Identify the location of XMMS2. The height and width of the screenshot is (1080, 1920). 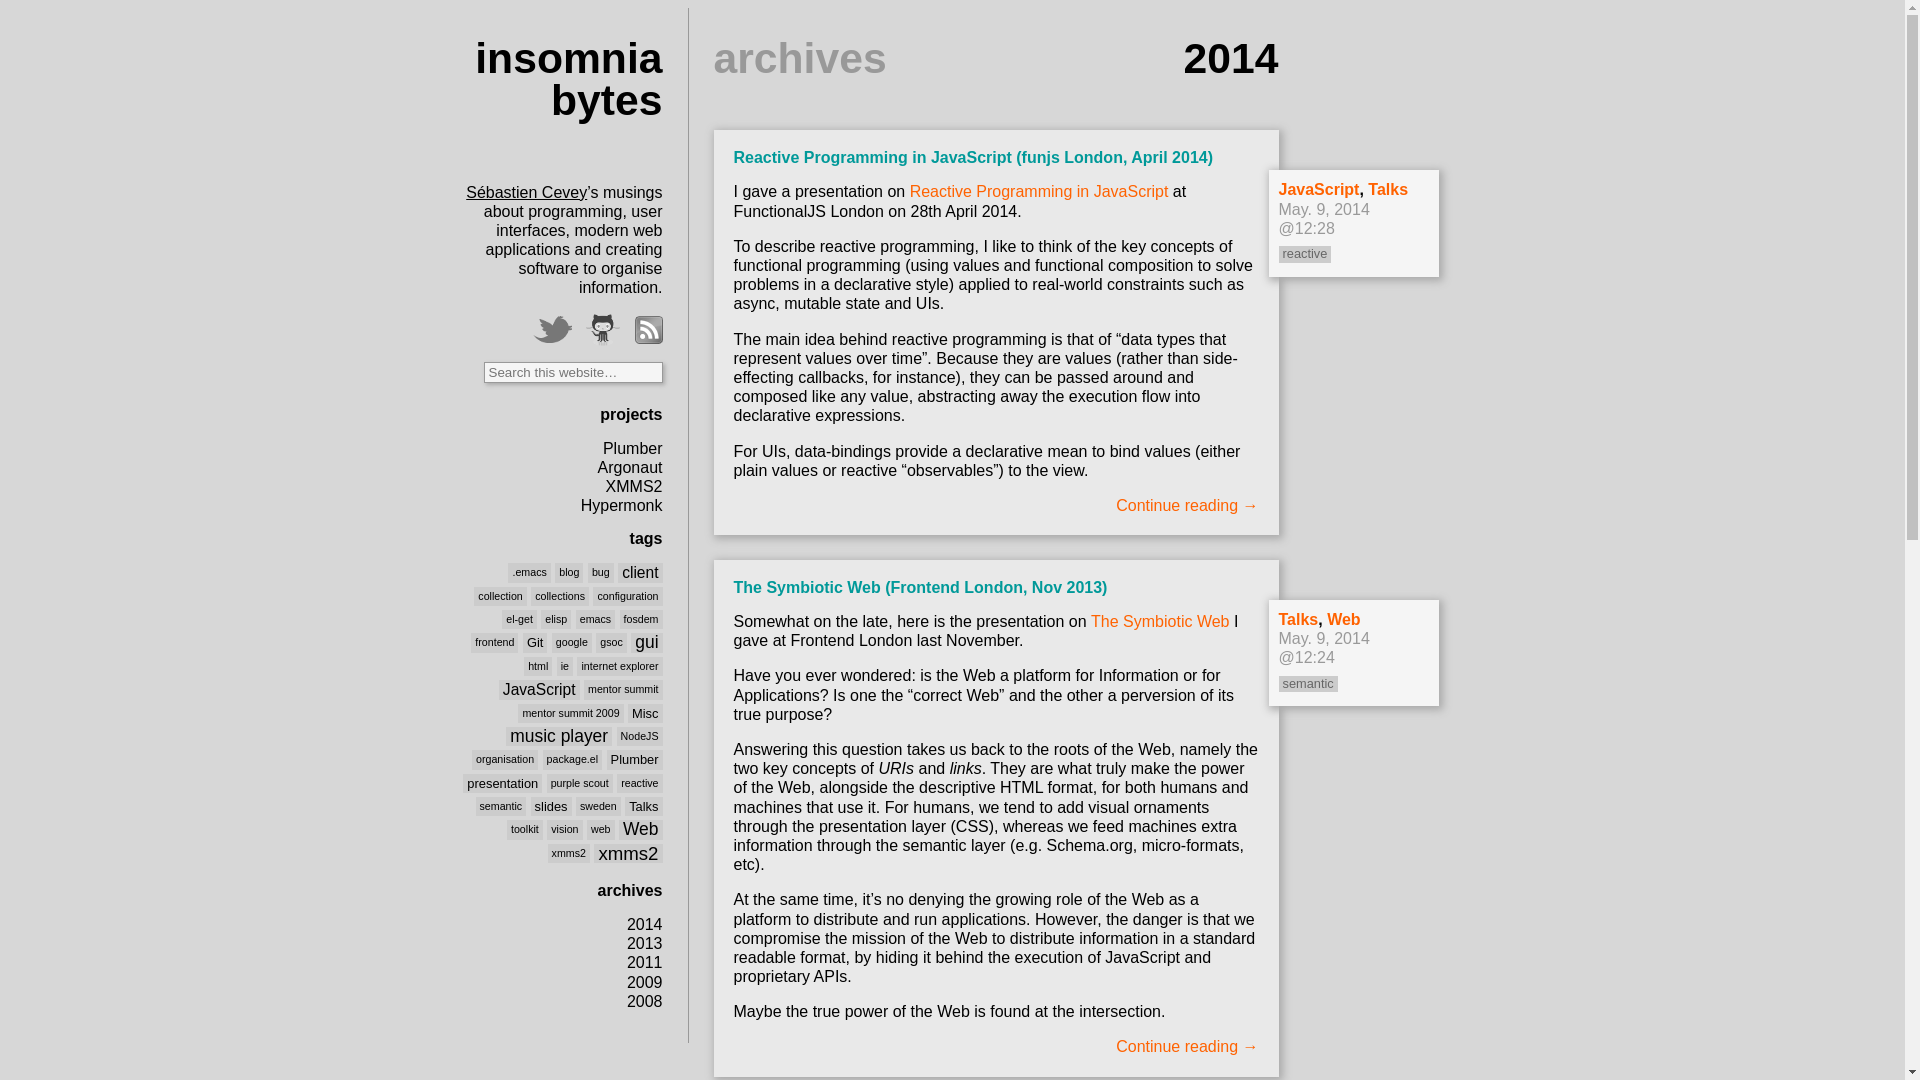
(634, 486).